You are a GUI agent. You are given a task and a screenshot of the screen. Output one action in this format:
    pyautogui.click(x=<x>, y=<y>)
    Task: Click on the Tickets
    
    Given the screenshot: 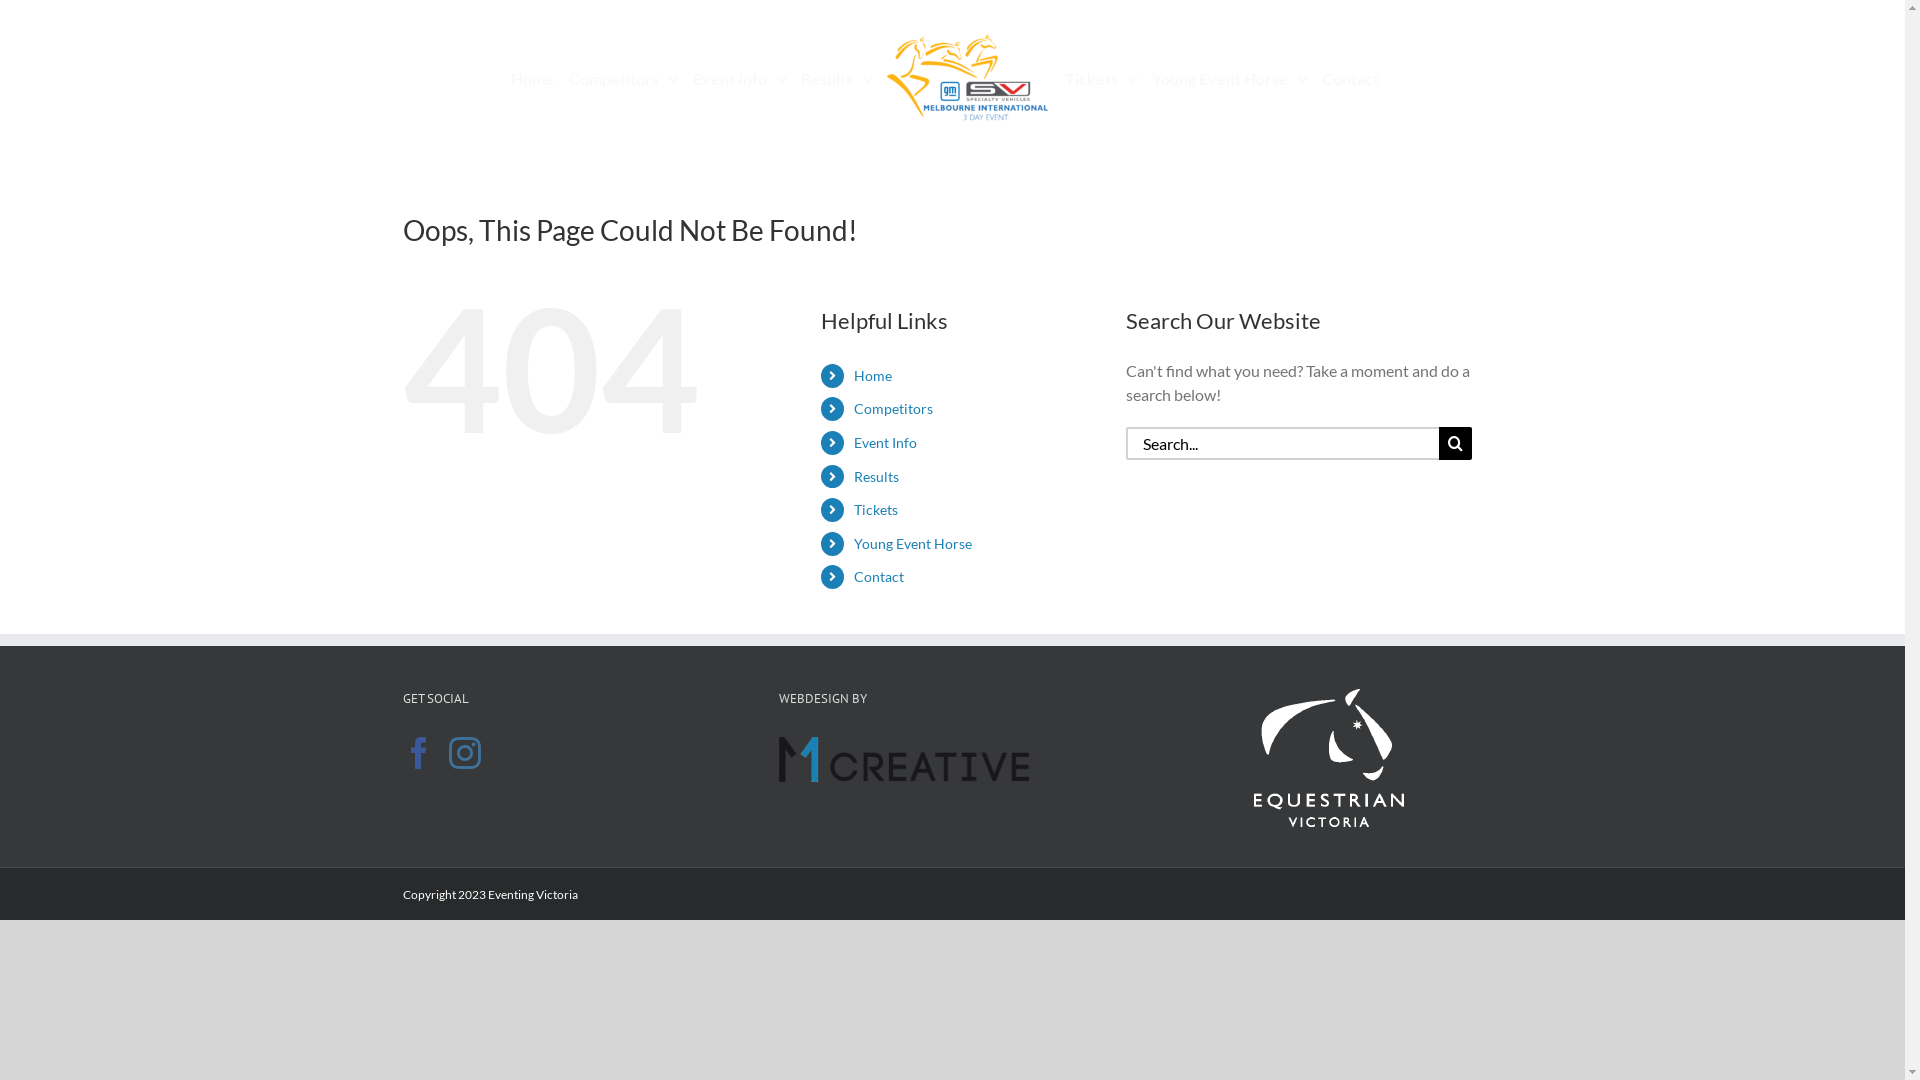 What is the action you would take?
    pyautogui.click(x=876, y=510)
    